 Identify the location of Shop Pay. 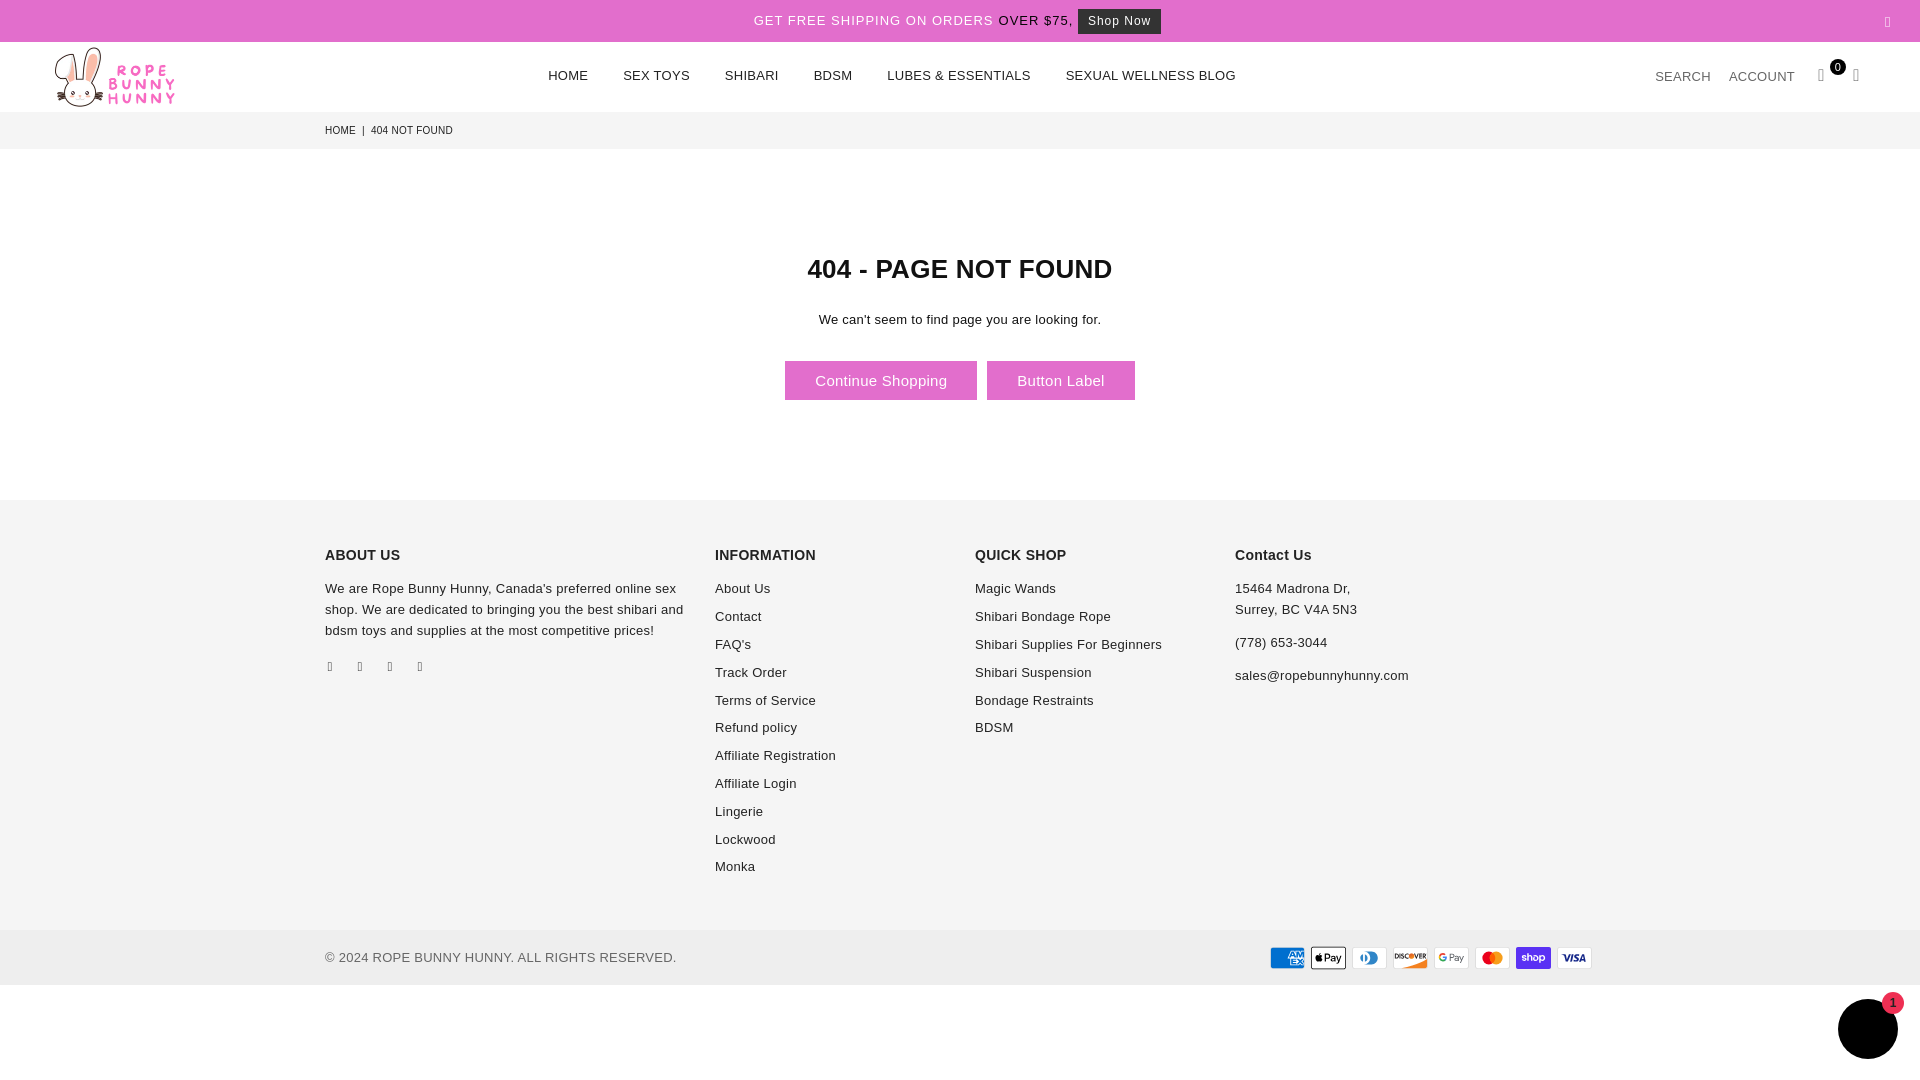
(1534, 958).